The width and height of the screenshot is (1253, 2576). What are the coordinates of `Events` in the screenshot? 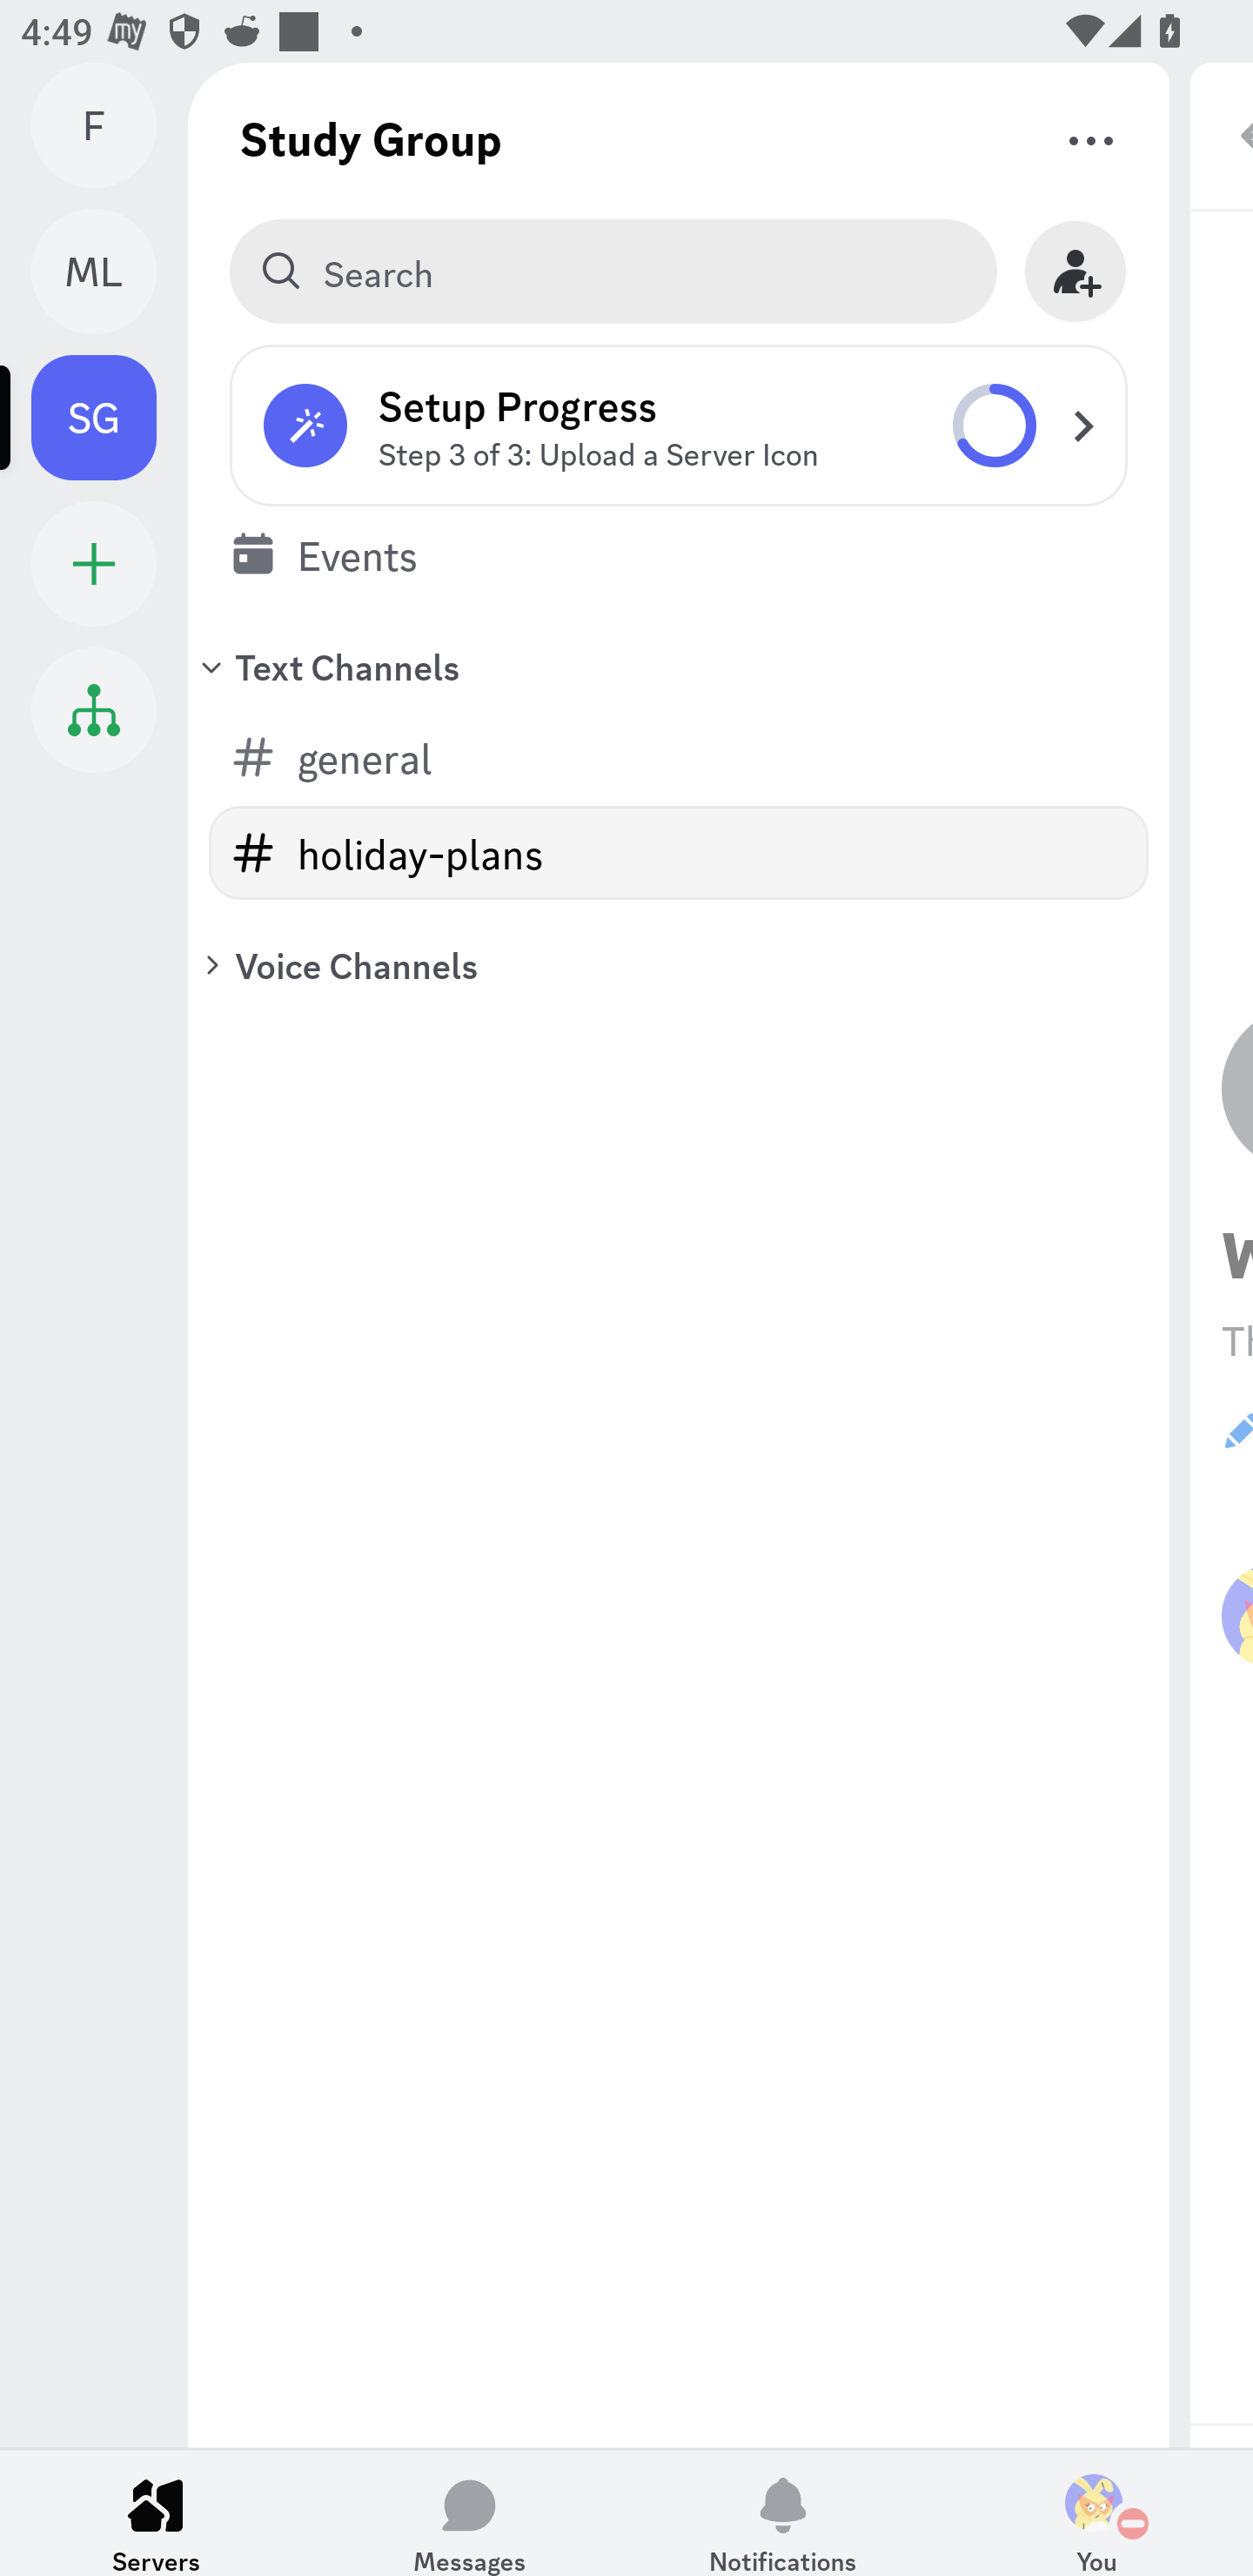 It's located at (679, 553).